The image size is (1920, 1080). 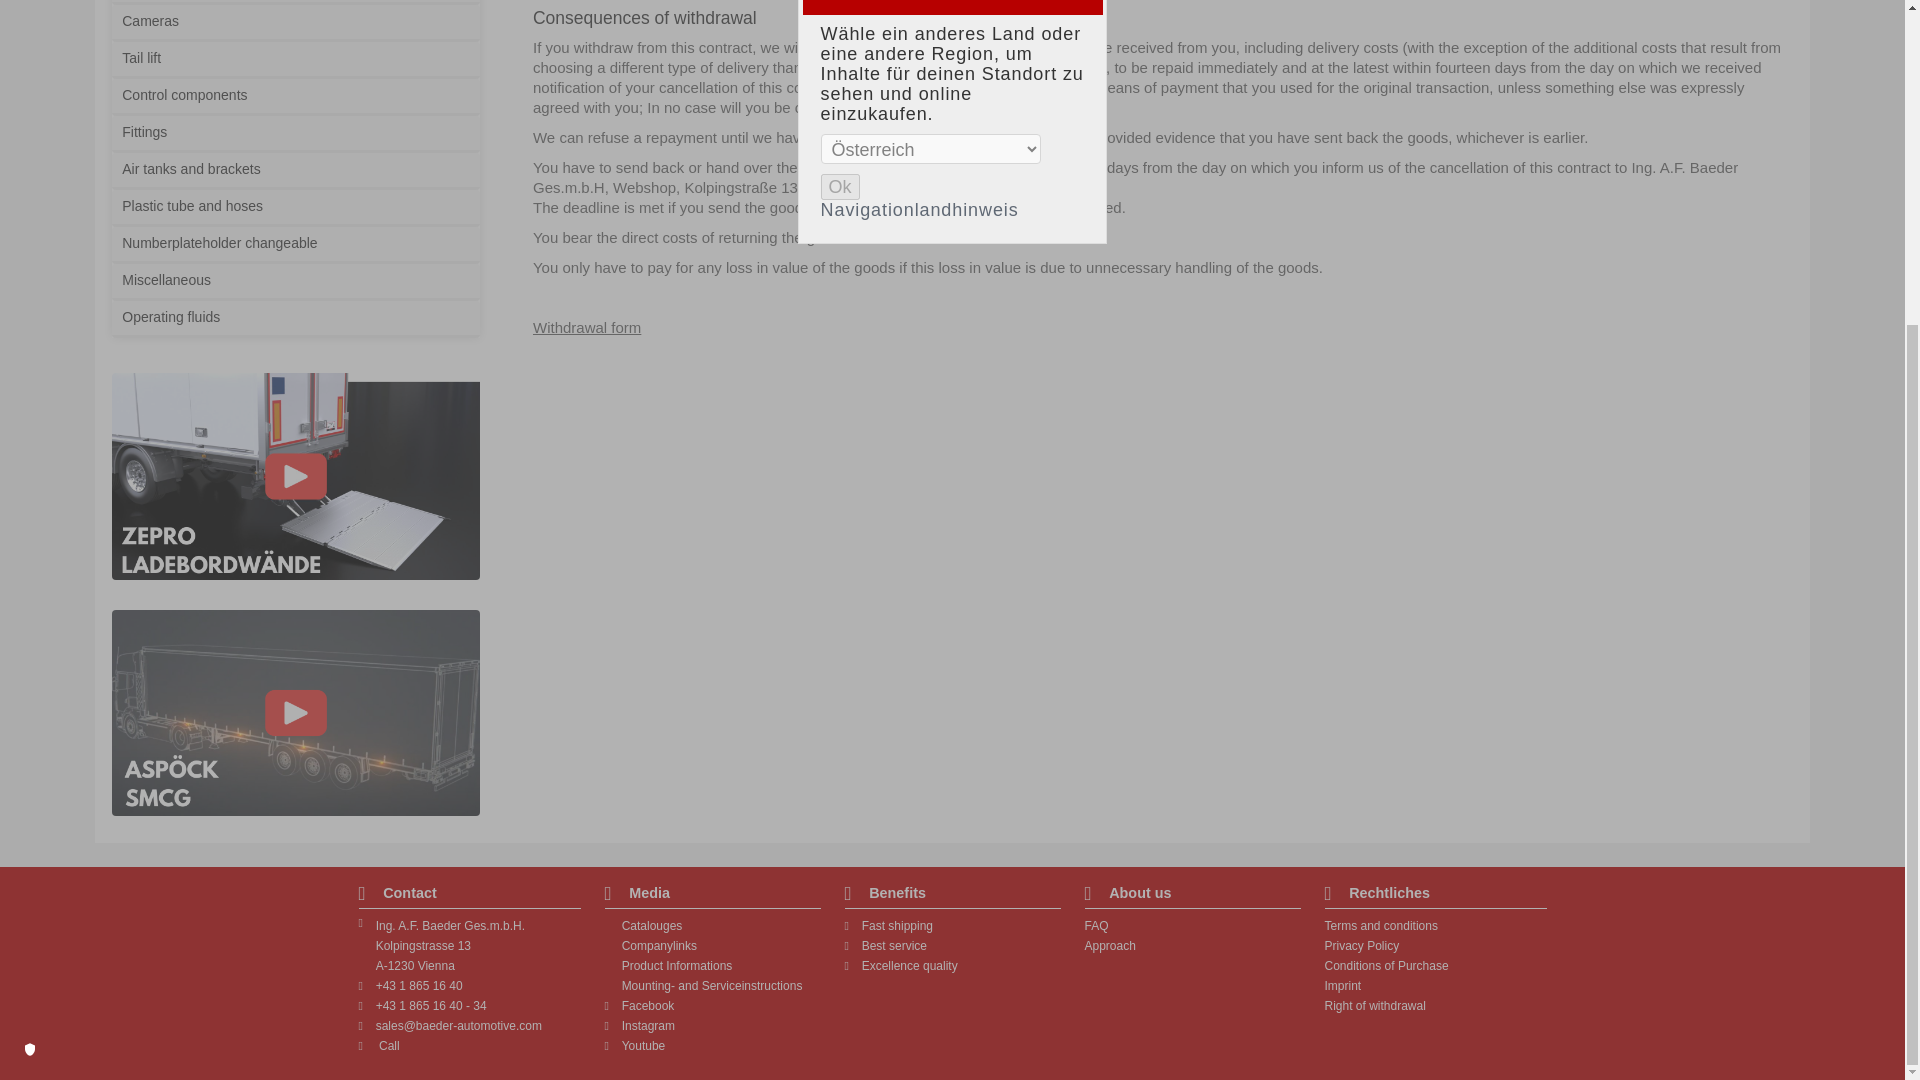 I want to click on Cameras, so click(x=294, y=24).